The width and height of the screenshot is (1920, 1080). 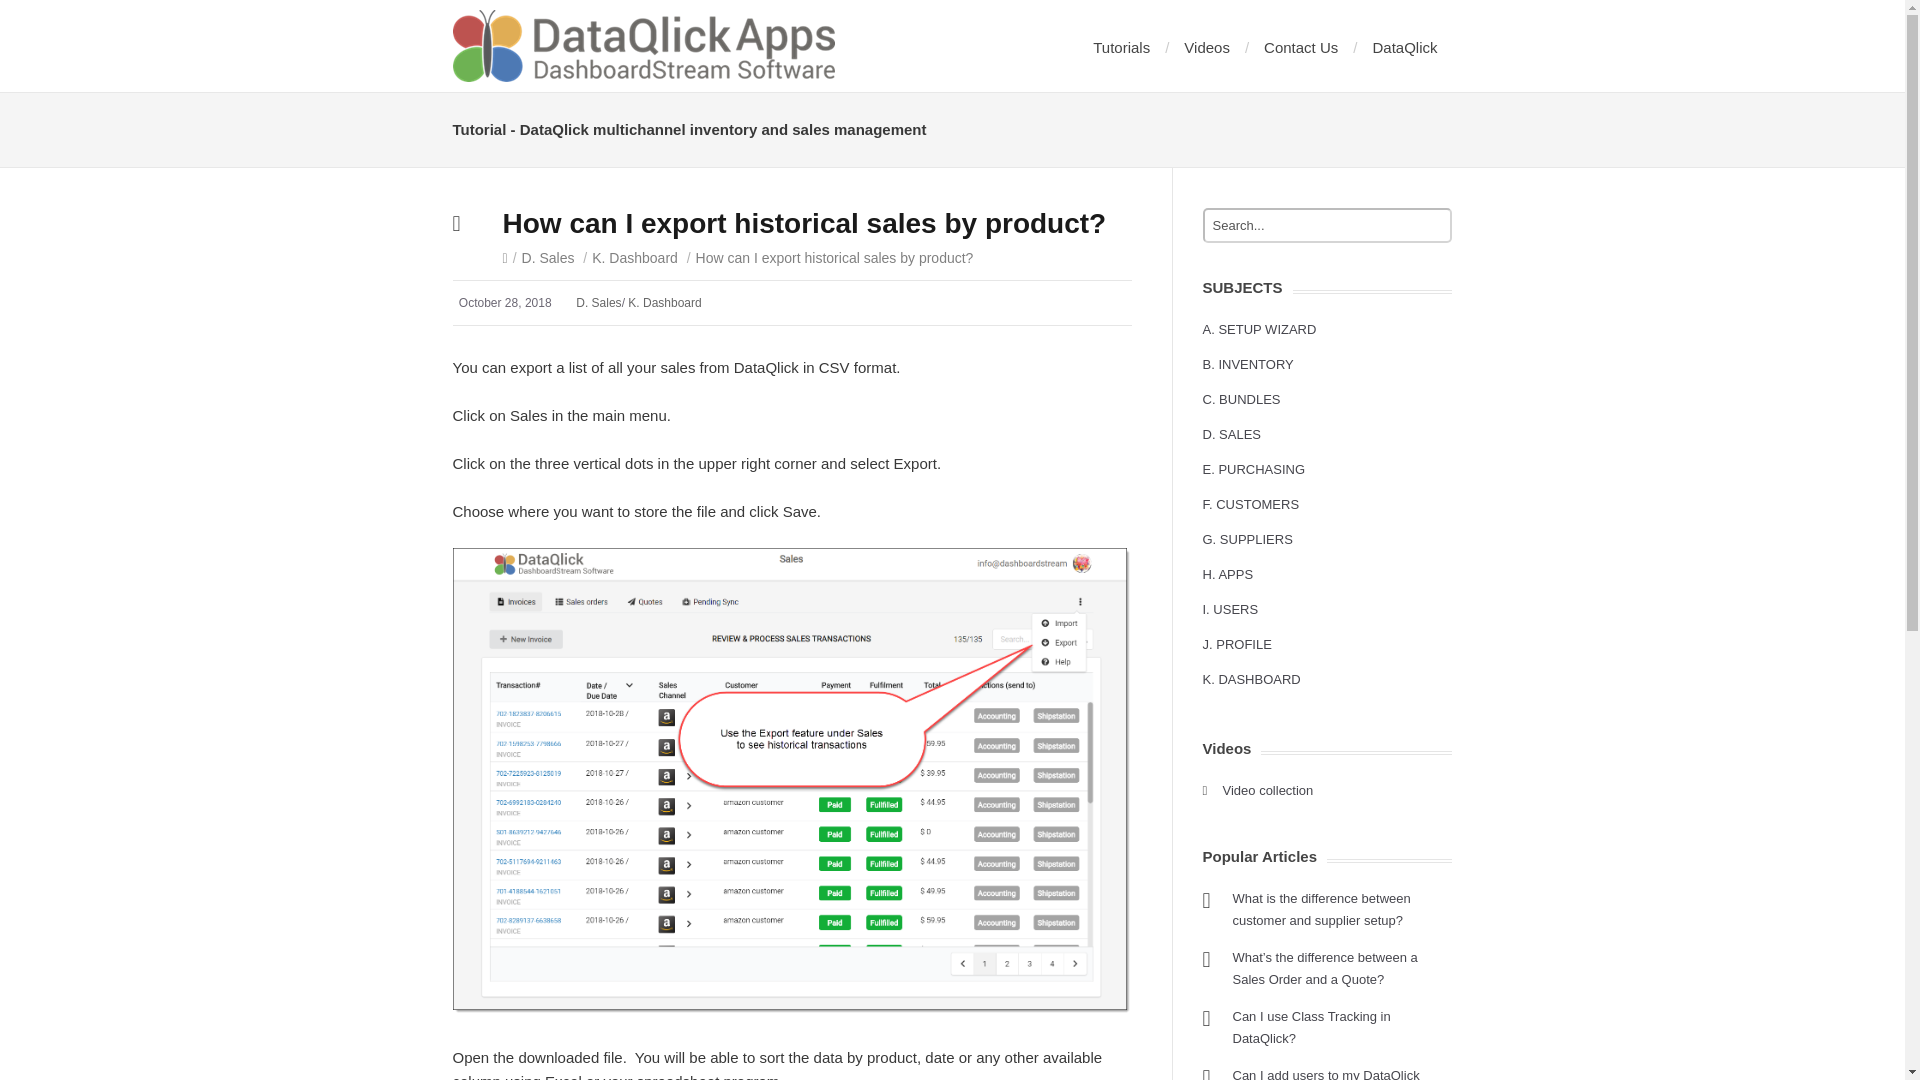 What do you see at coordinates (642, 46) in the screenshot?
I see `DataQlick Tutorials` at bounding box center [642, 46].